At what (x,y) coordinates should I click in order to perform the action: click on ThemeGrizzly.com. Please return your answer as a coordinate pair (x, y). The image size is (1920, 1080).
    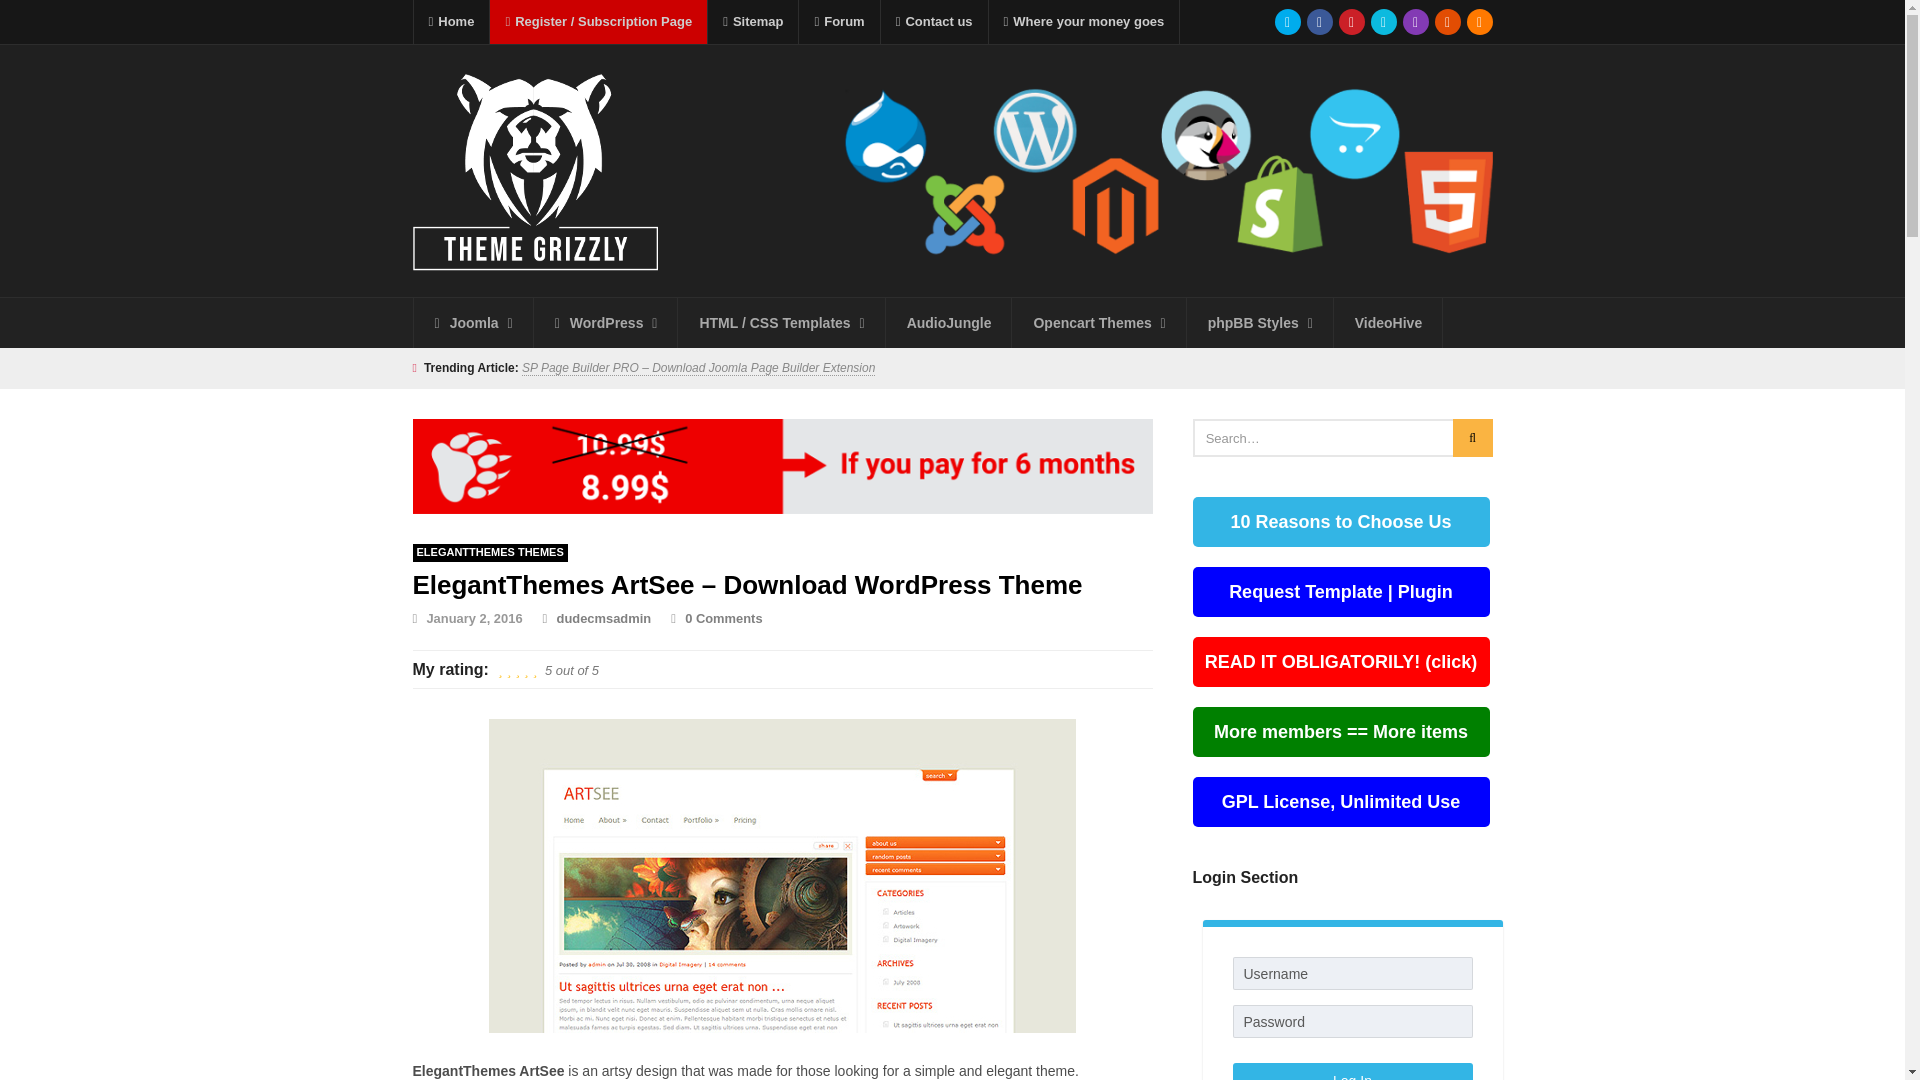
    Looking at the image, I should click on (1168, 214).